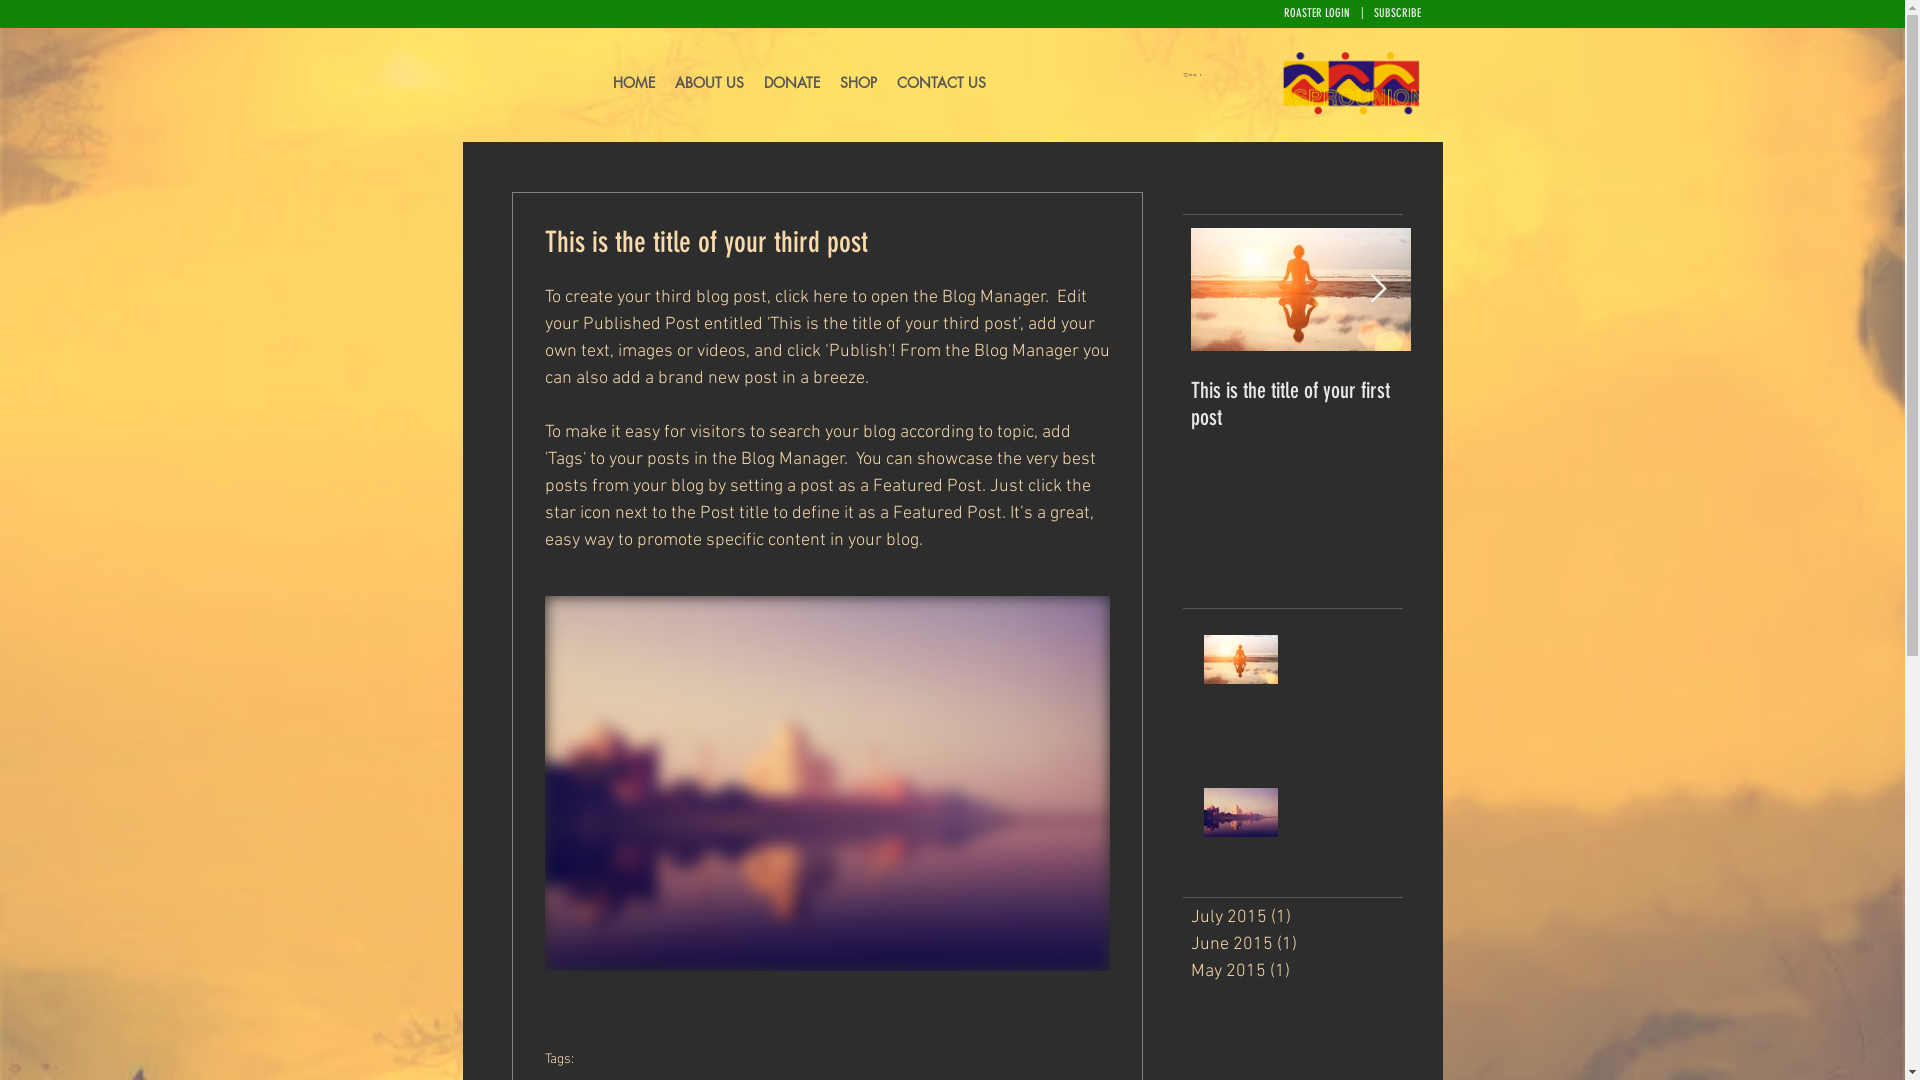 This screenshot has height=1080, width=1920. Describe the element at coordinates (858, 83) in the screenshot. I see `SHOP` at that location.